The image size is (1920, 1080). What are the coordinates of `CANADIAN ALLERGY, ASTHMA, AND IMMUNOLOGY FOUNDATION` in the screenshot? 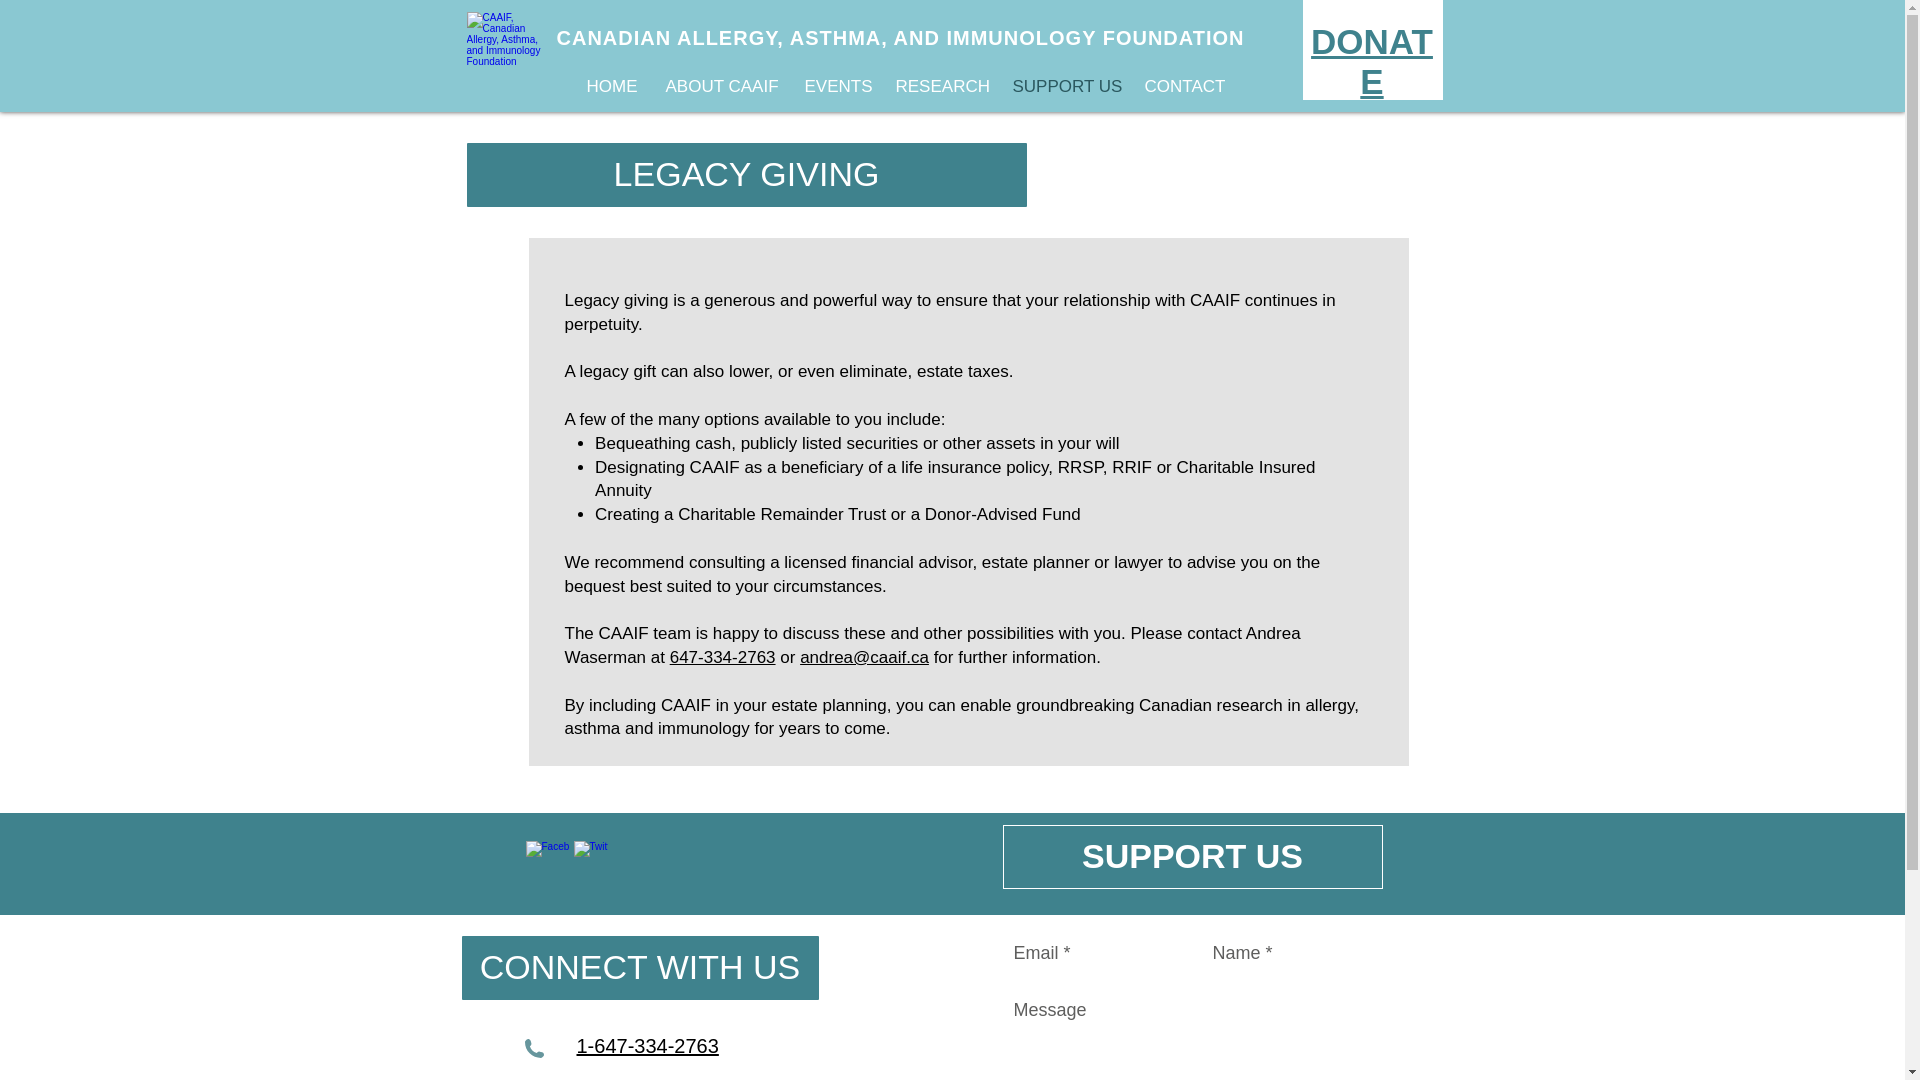 It's located at (900, 38).